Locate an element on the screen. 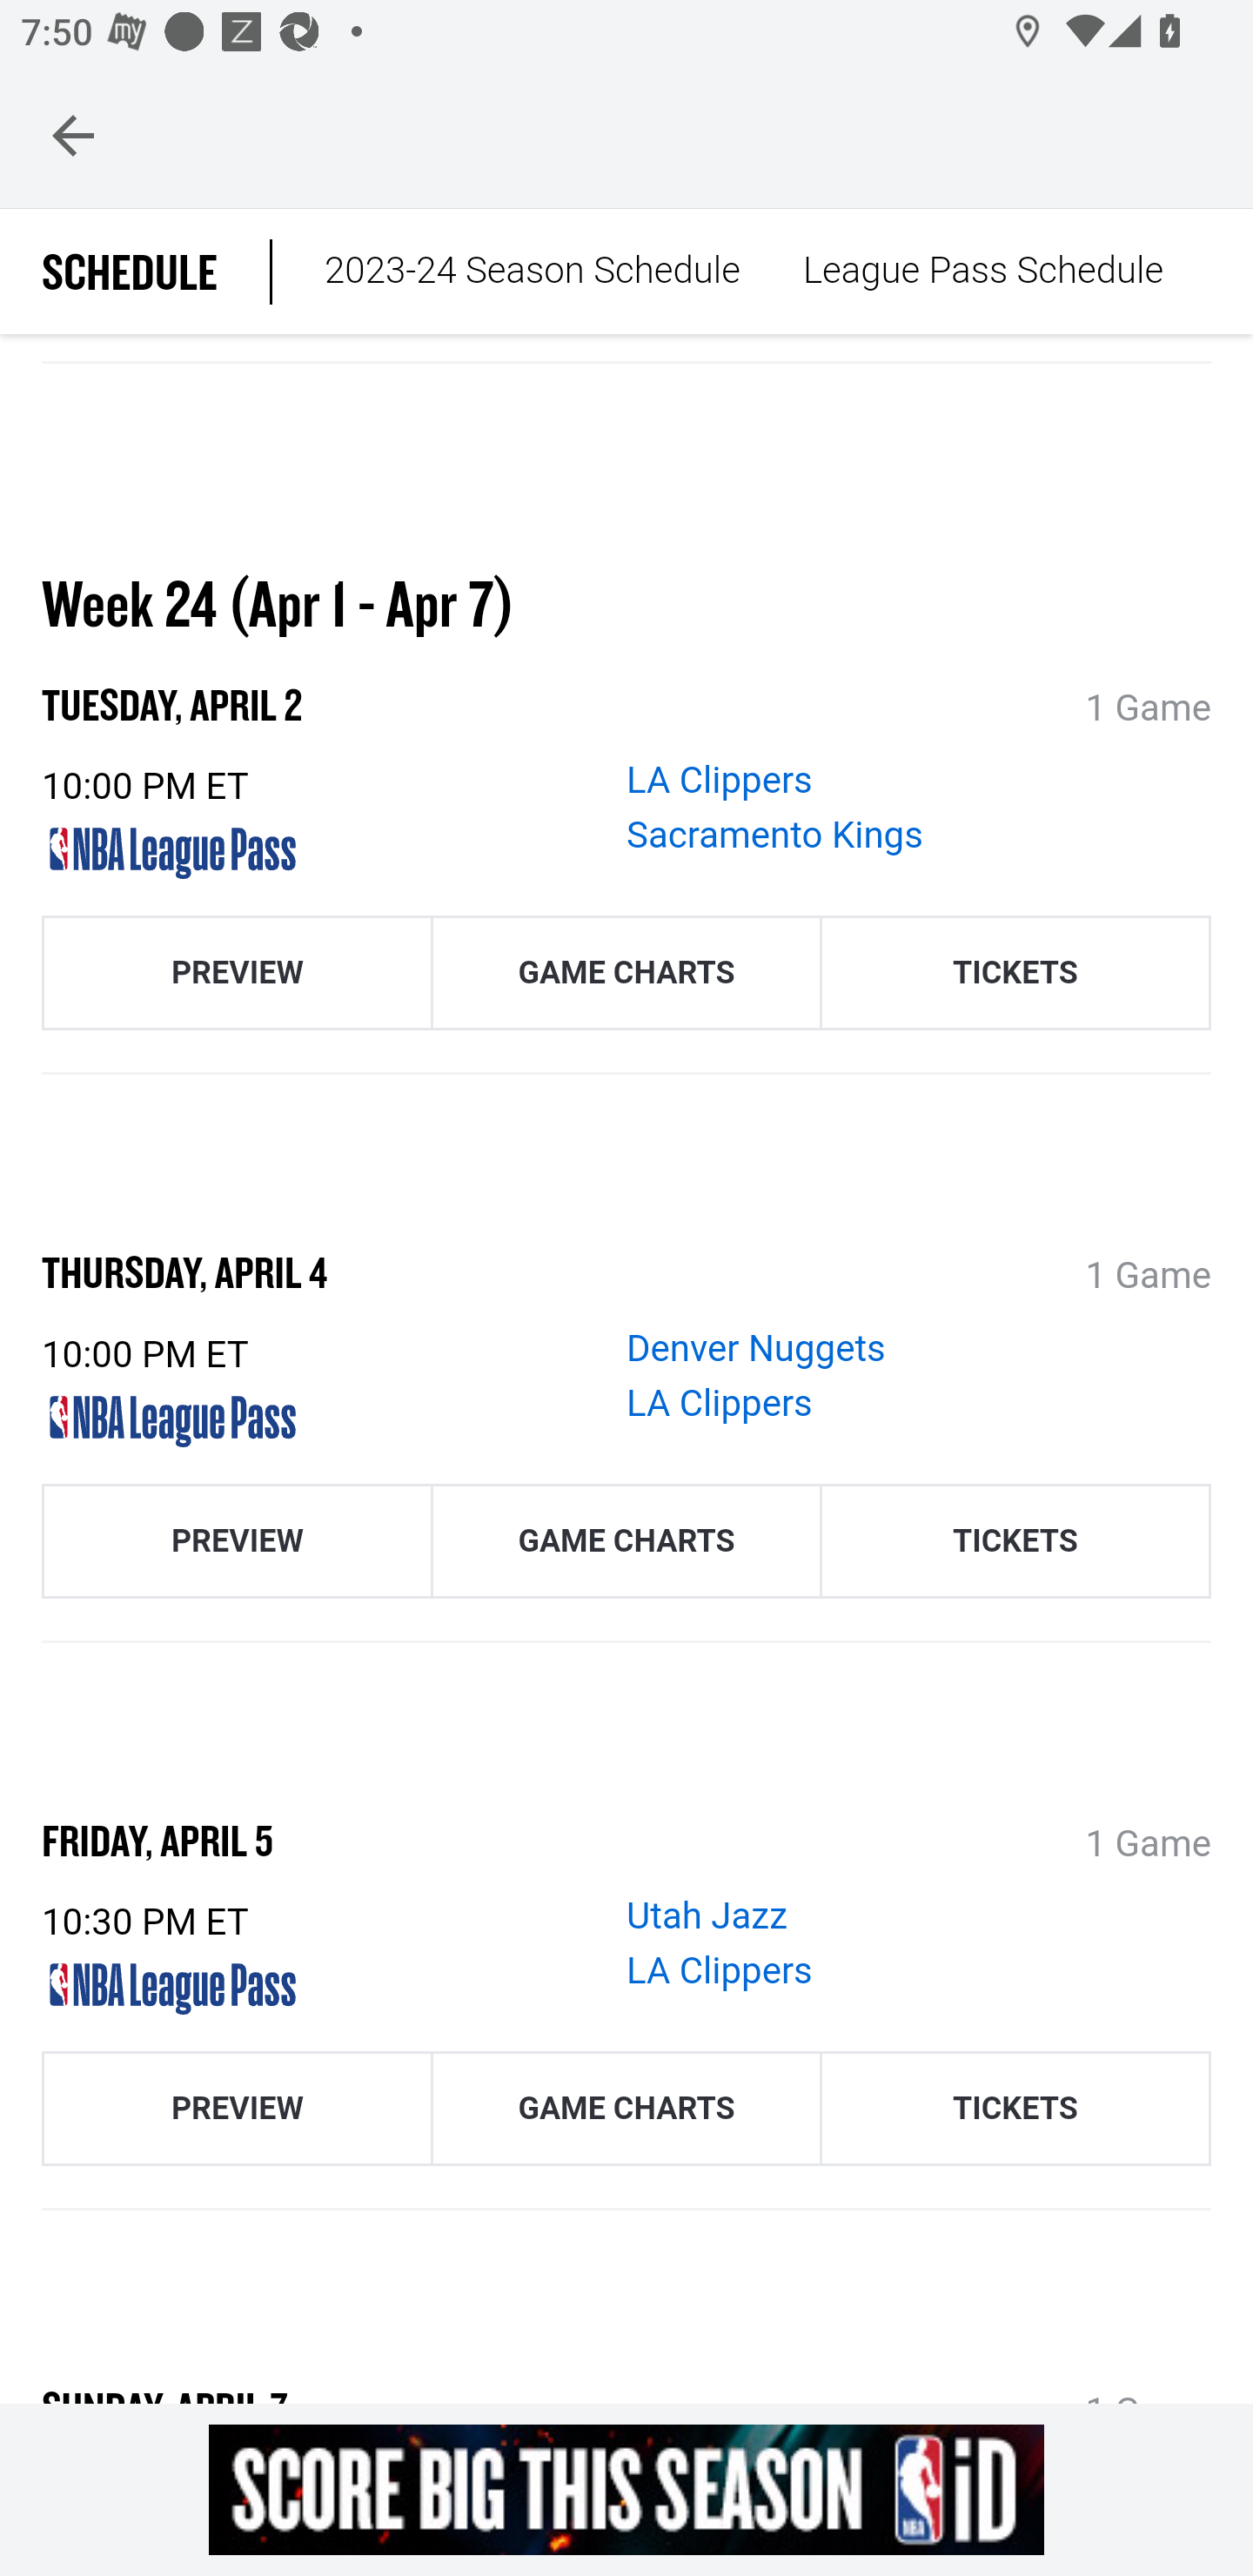 The width and height of the screenshot is (1253, 2576). LA Clippers is located at coordinates (720, 1972).